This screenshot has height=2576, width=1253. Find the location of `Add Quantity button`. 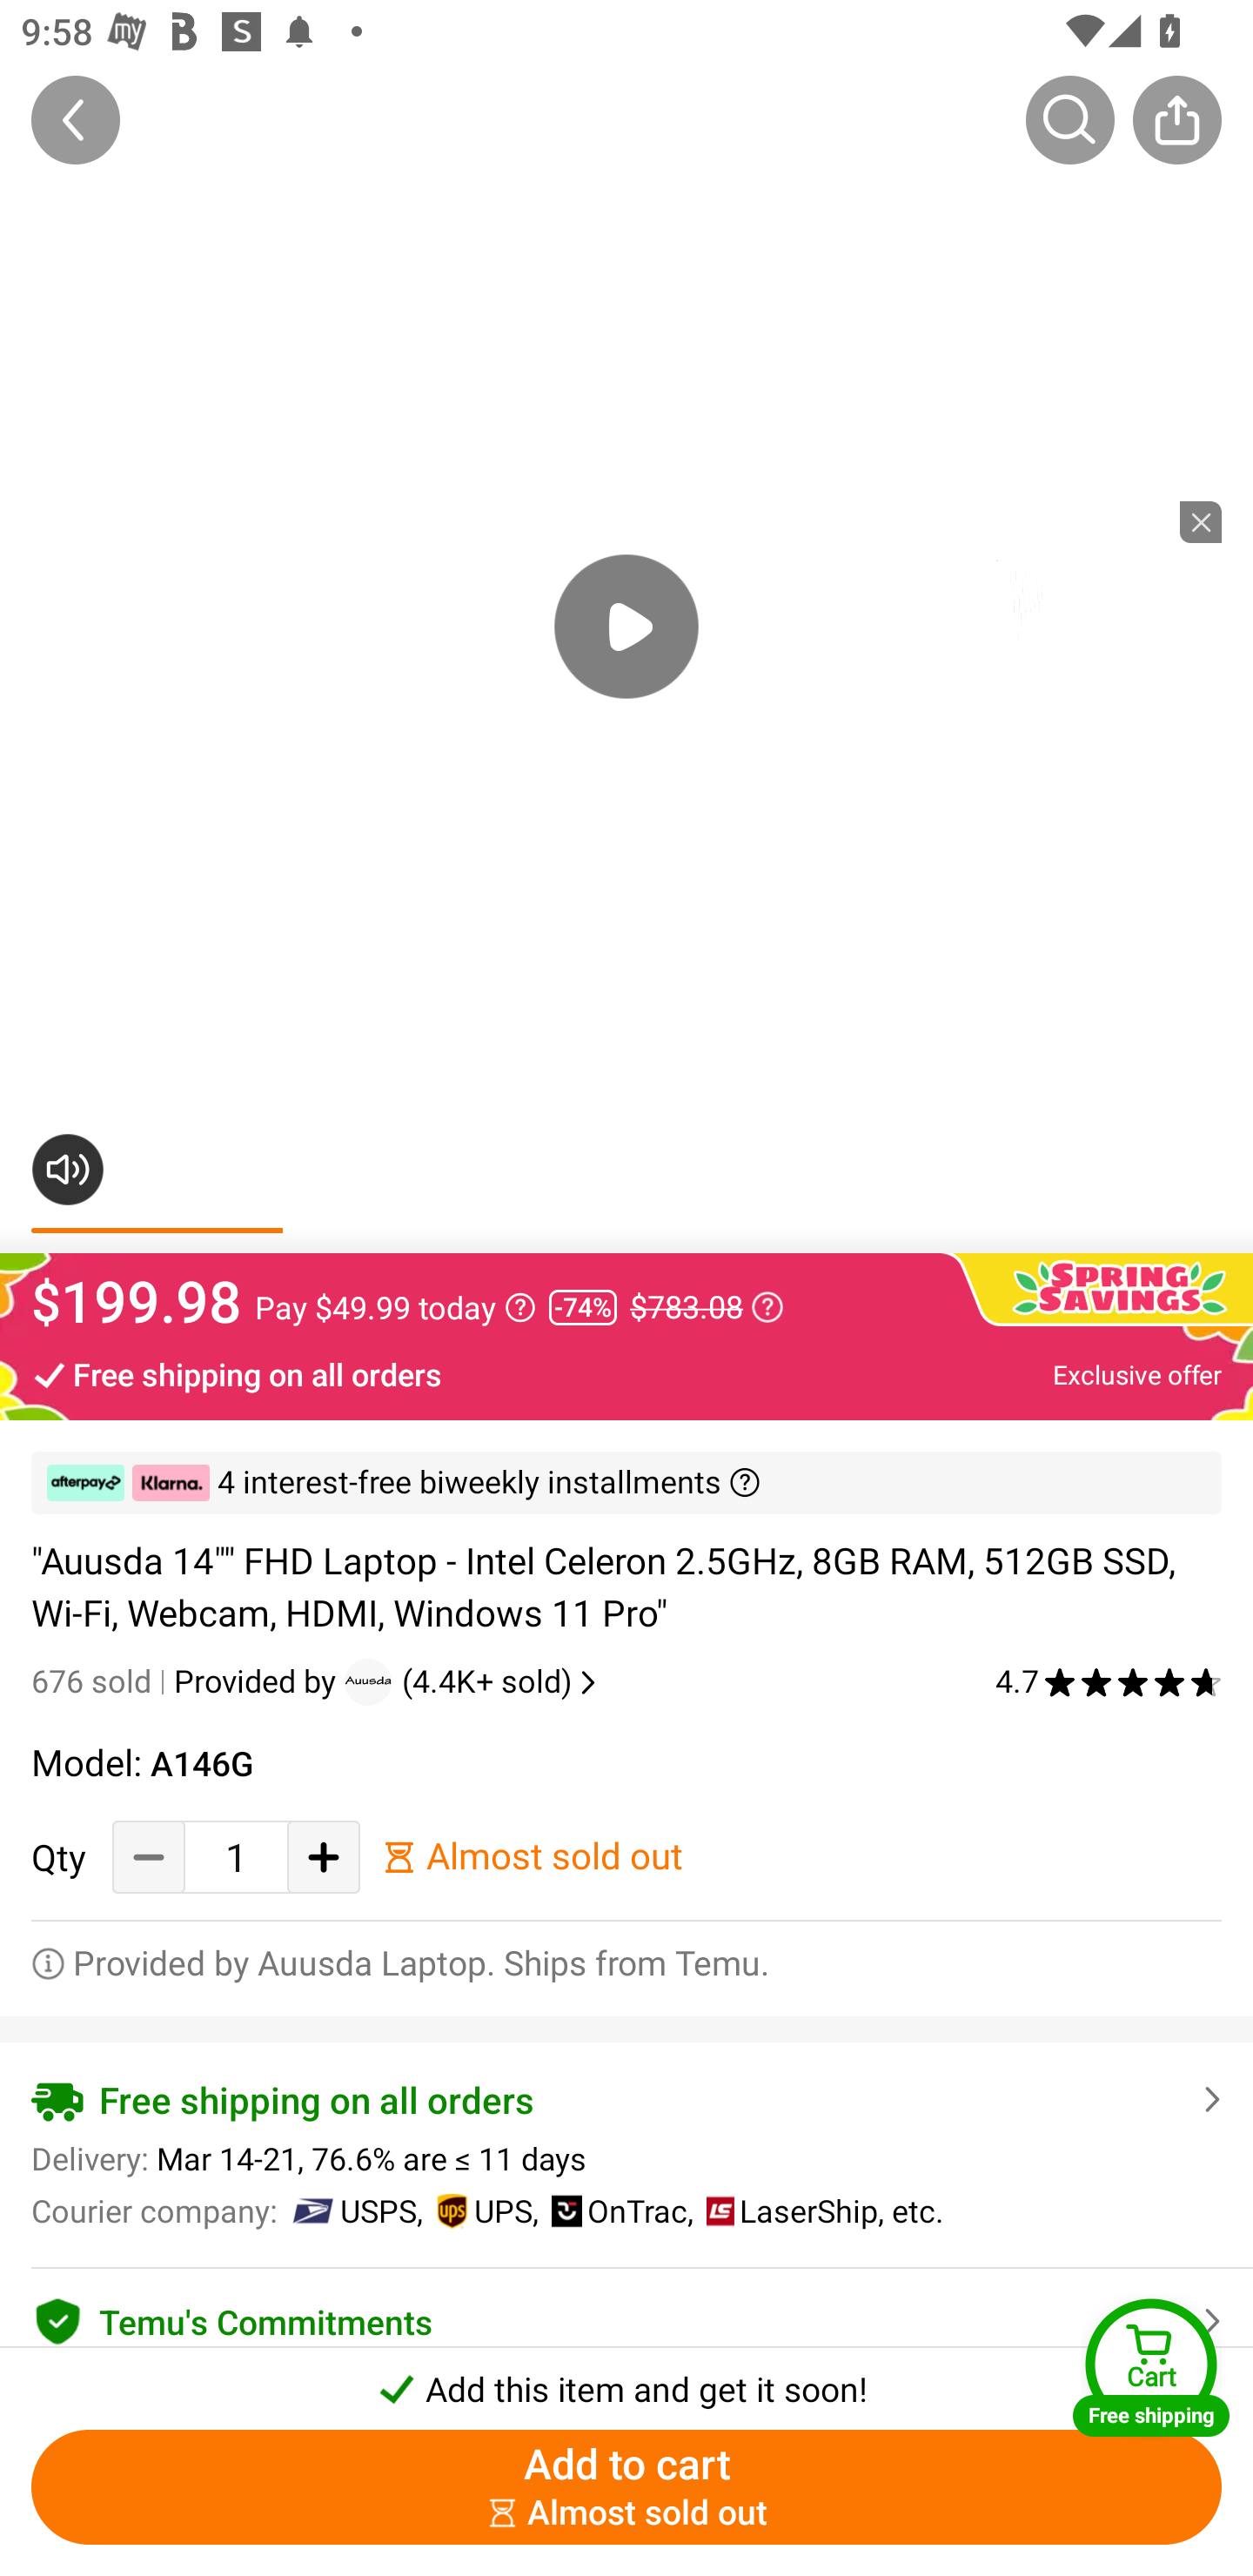

Add Quantity button is located at coordinates (324, 1857).